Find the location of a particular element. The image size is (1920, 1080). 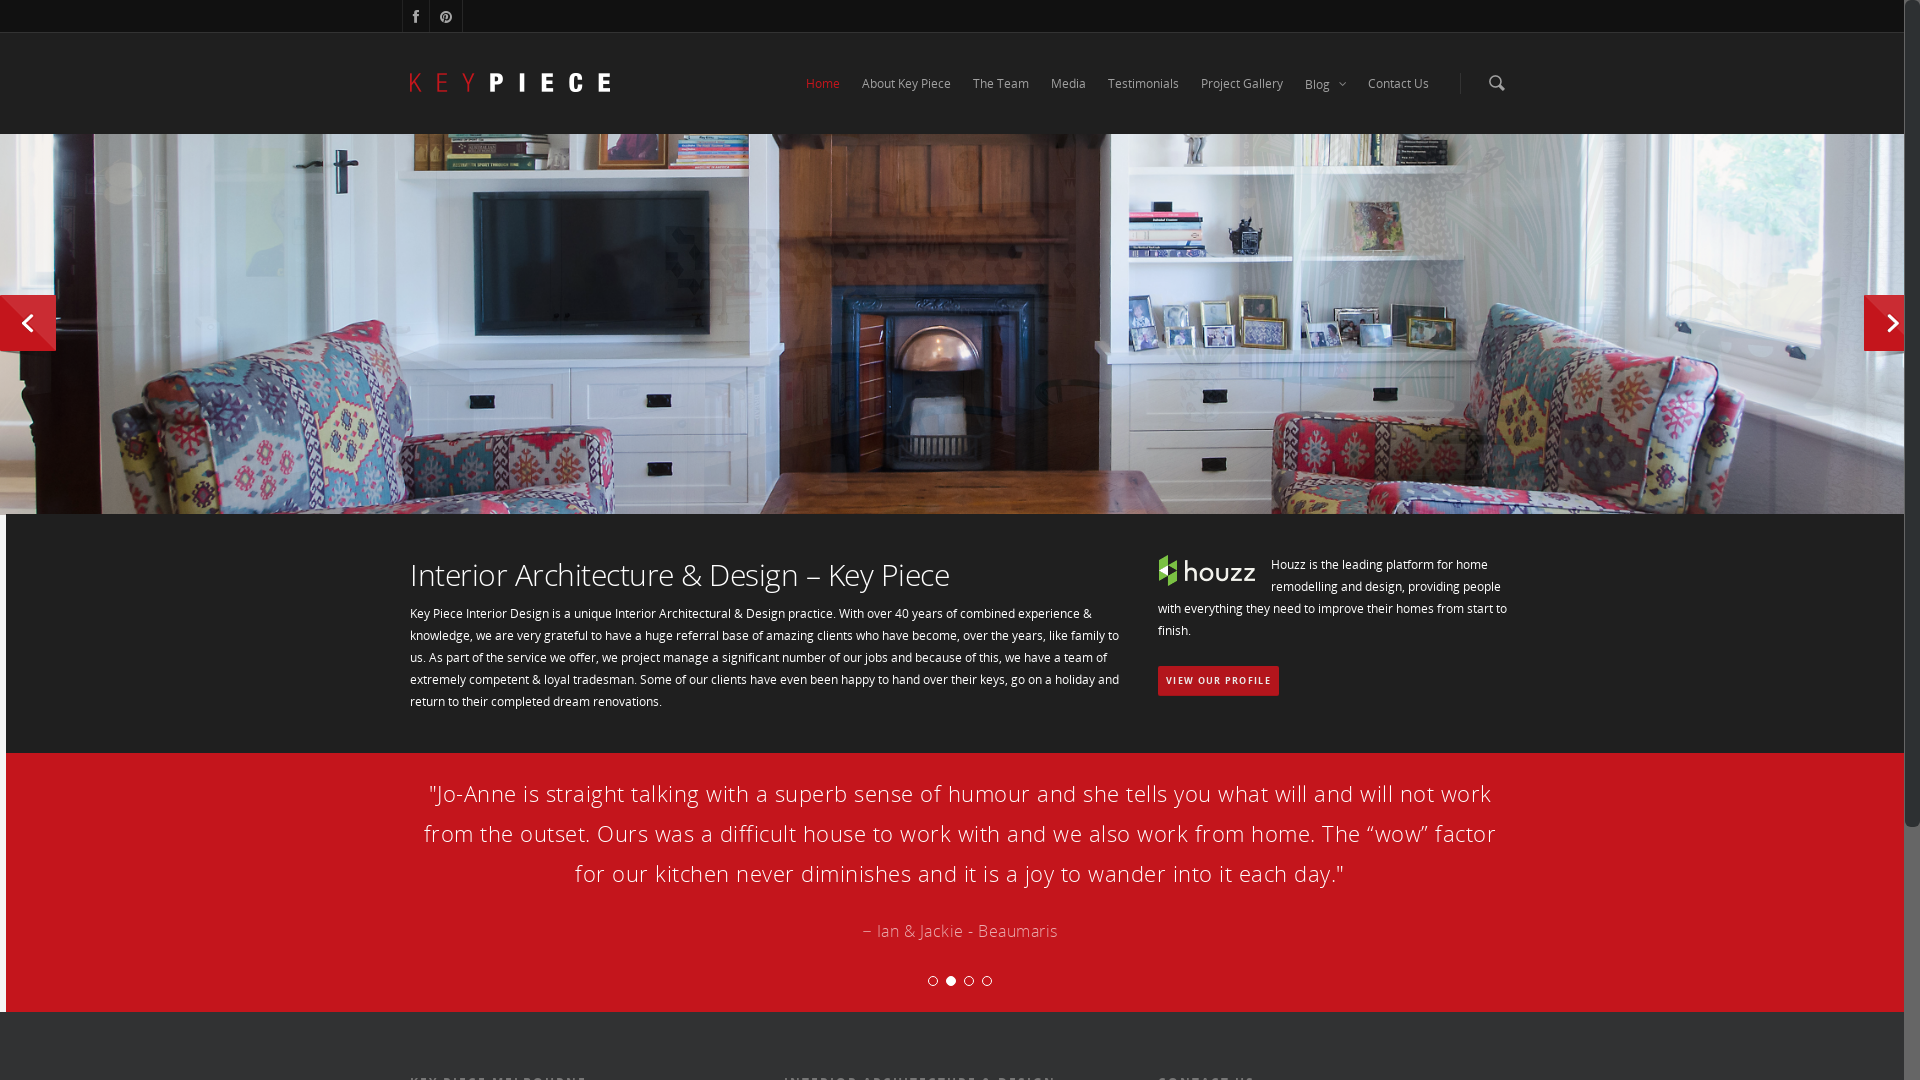

The Team is located at coordinates (1001, 103).